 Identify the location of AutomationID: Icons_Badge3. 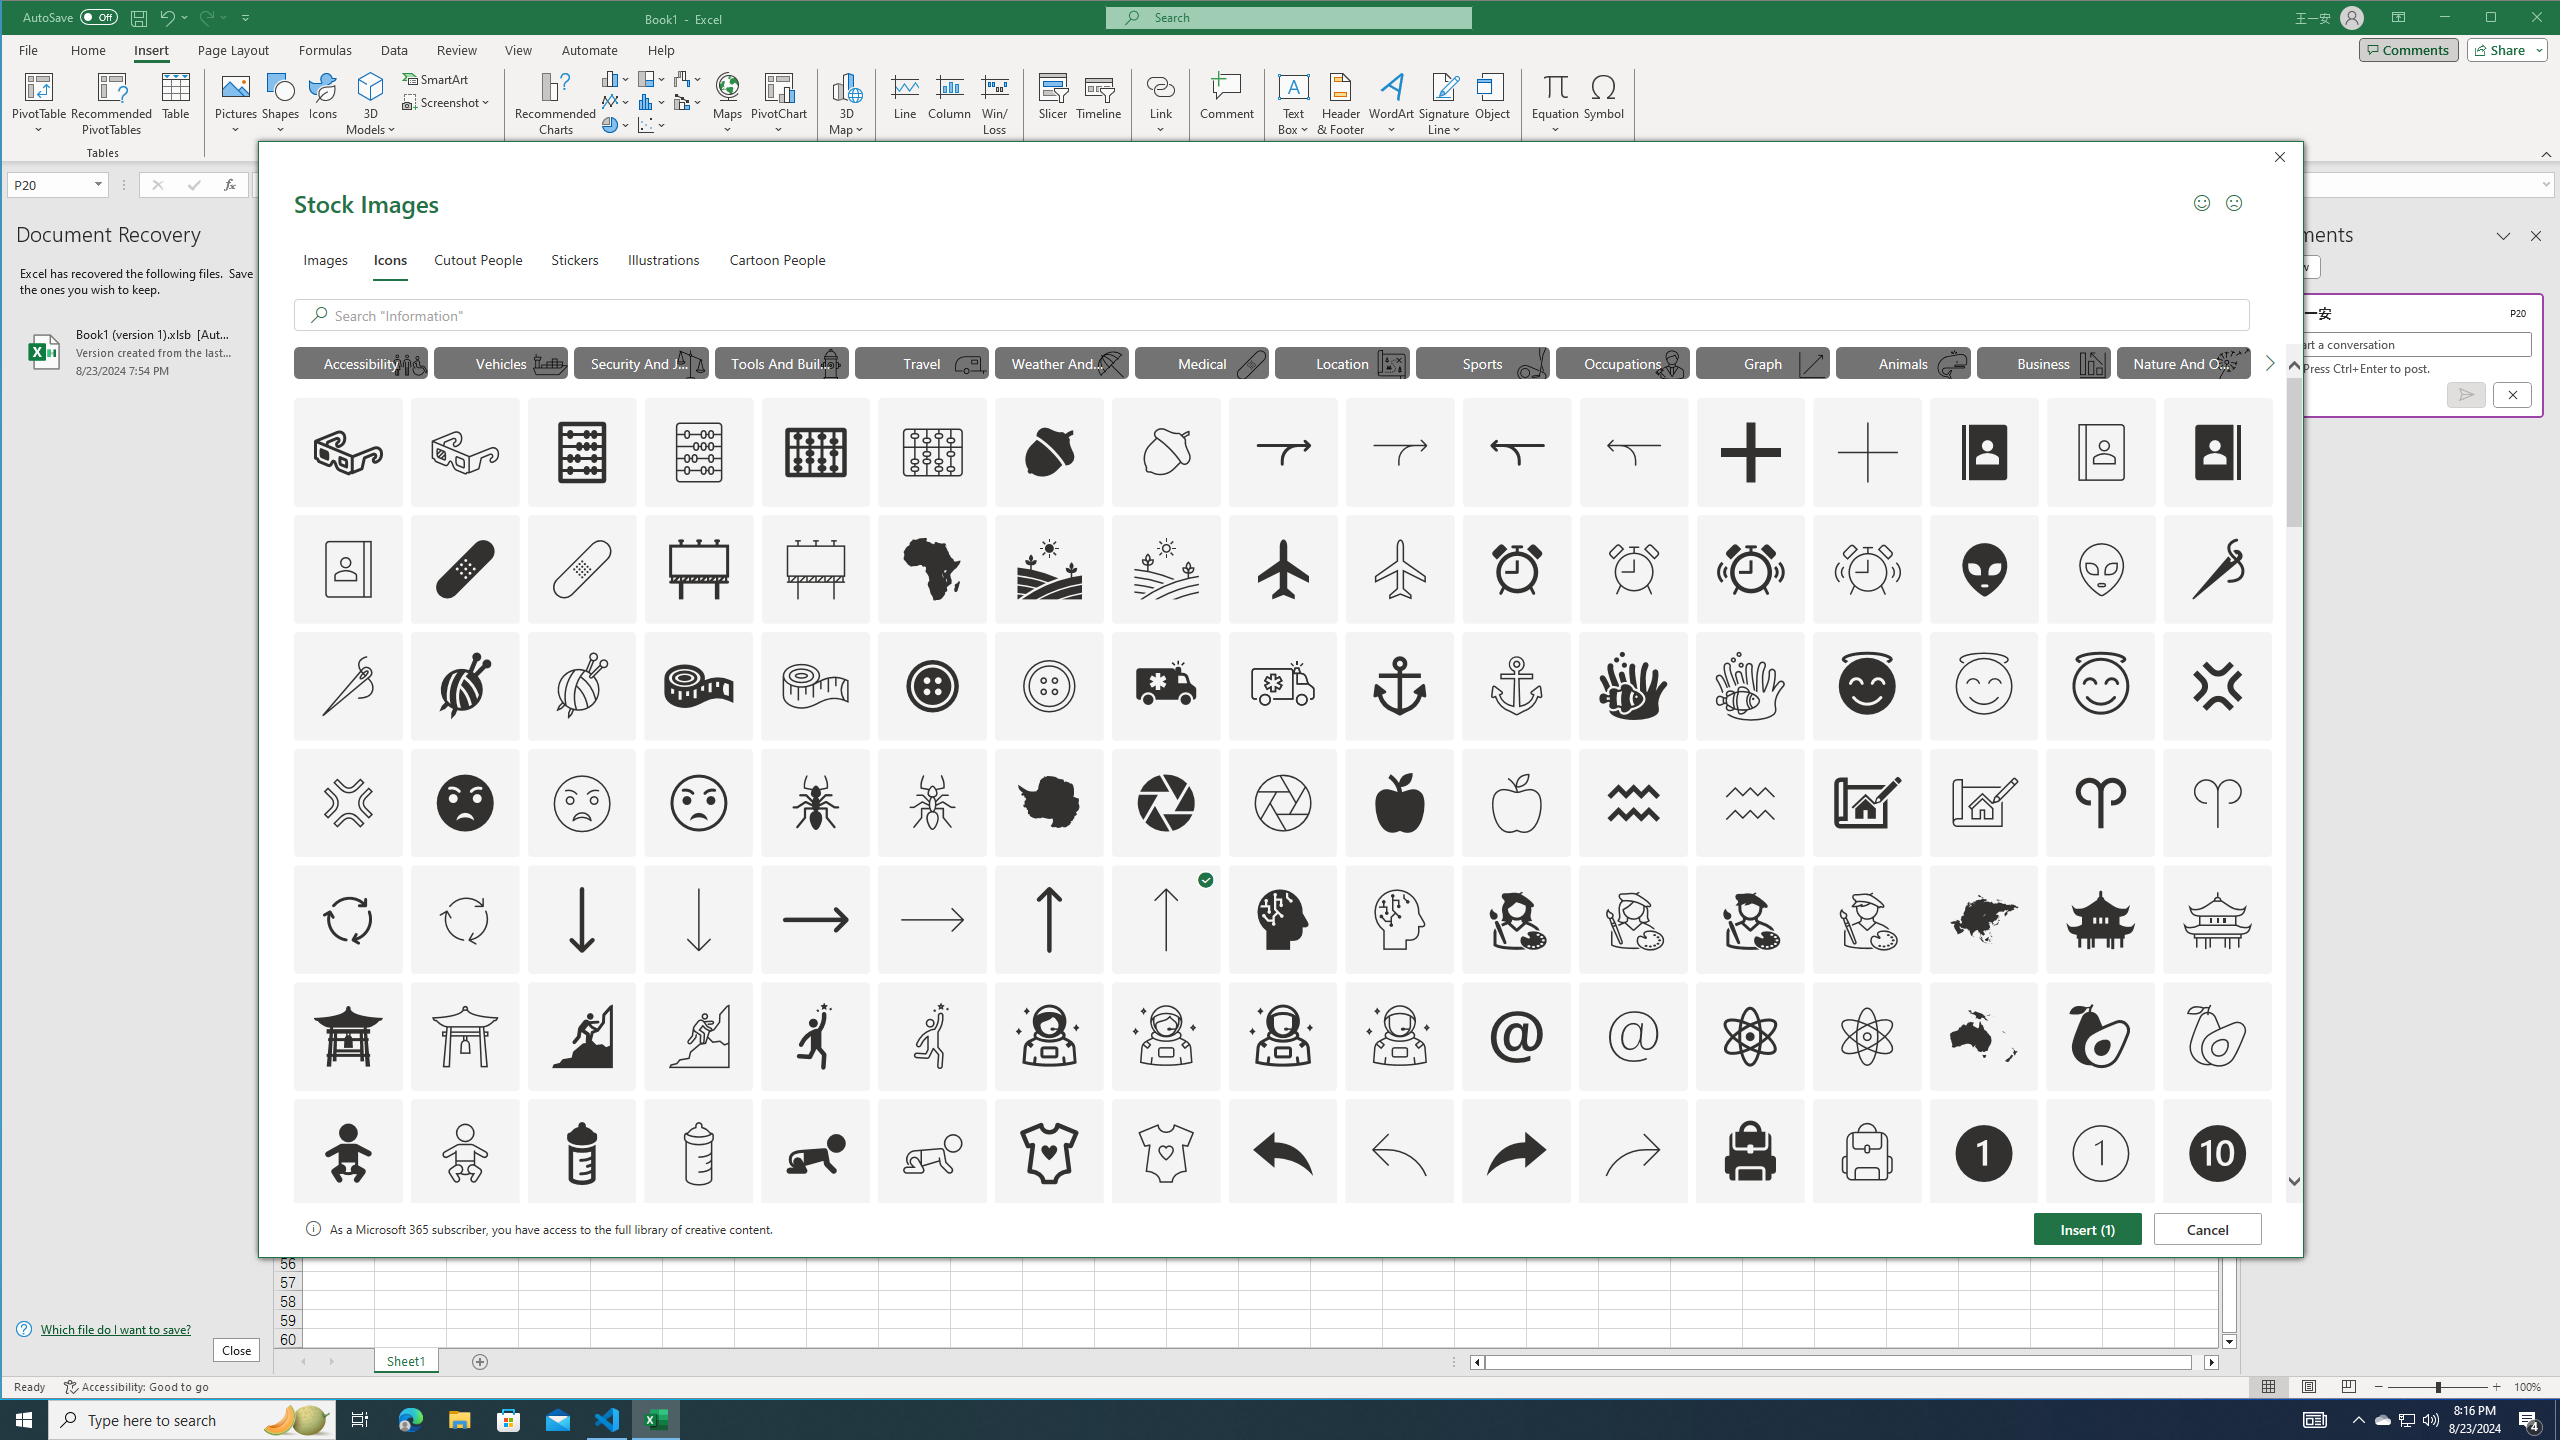
(698, 1270).